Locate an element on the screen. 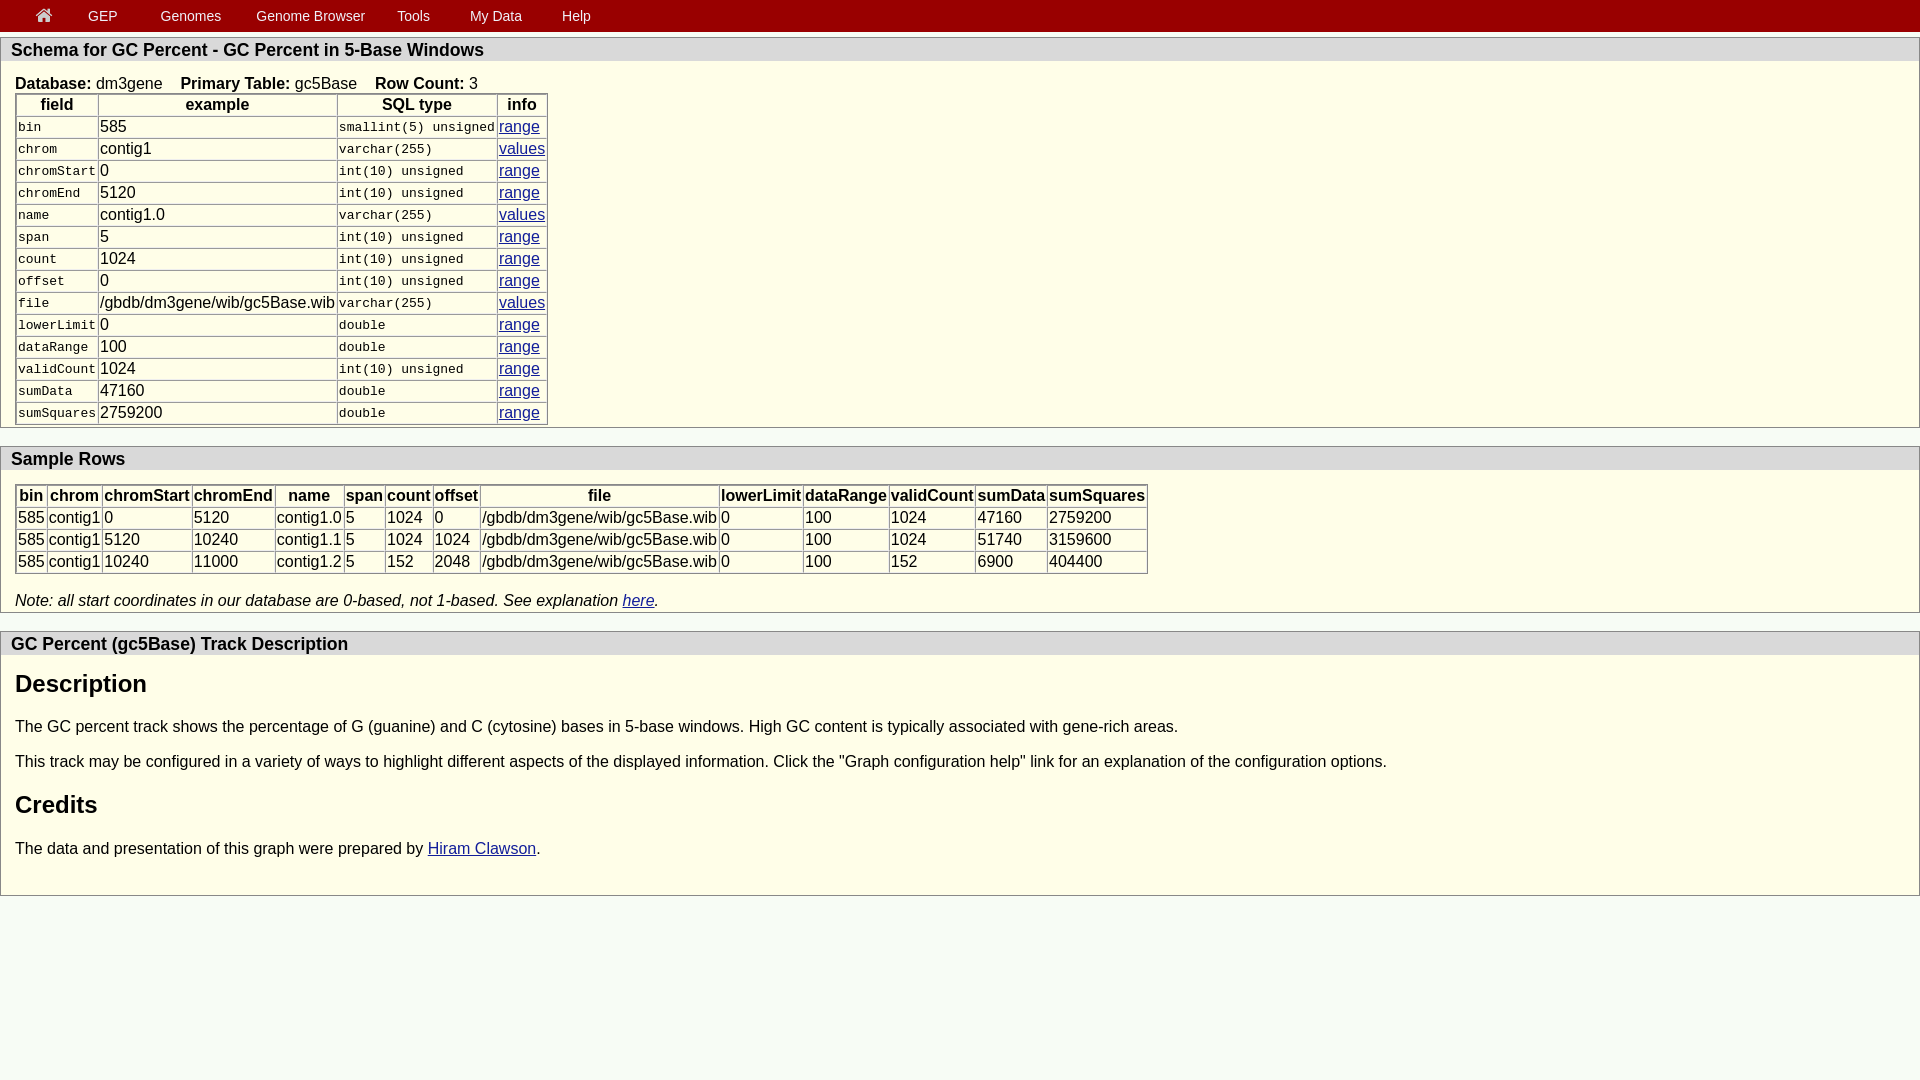 Image resolution: width=1920 pixels, height=1080 pixels. range is located at coordinates (519, 236).